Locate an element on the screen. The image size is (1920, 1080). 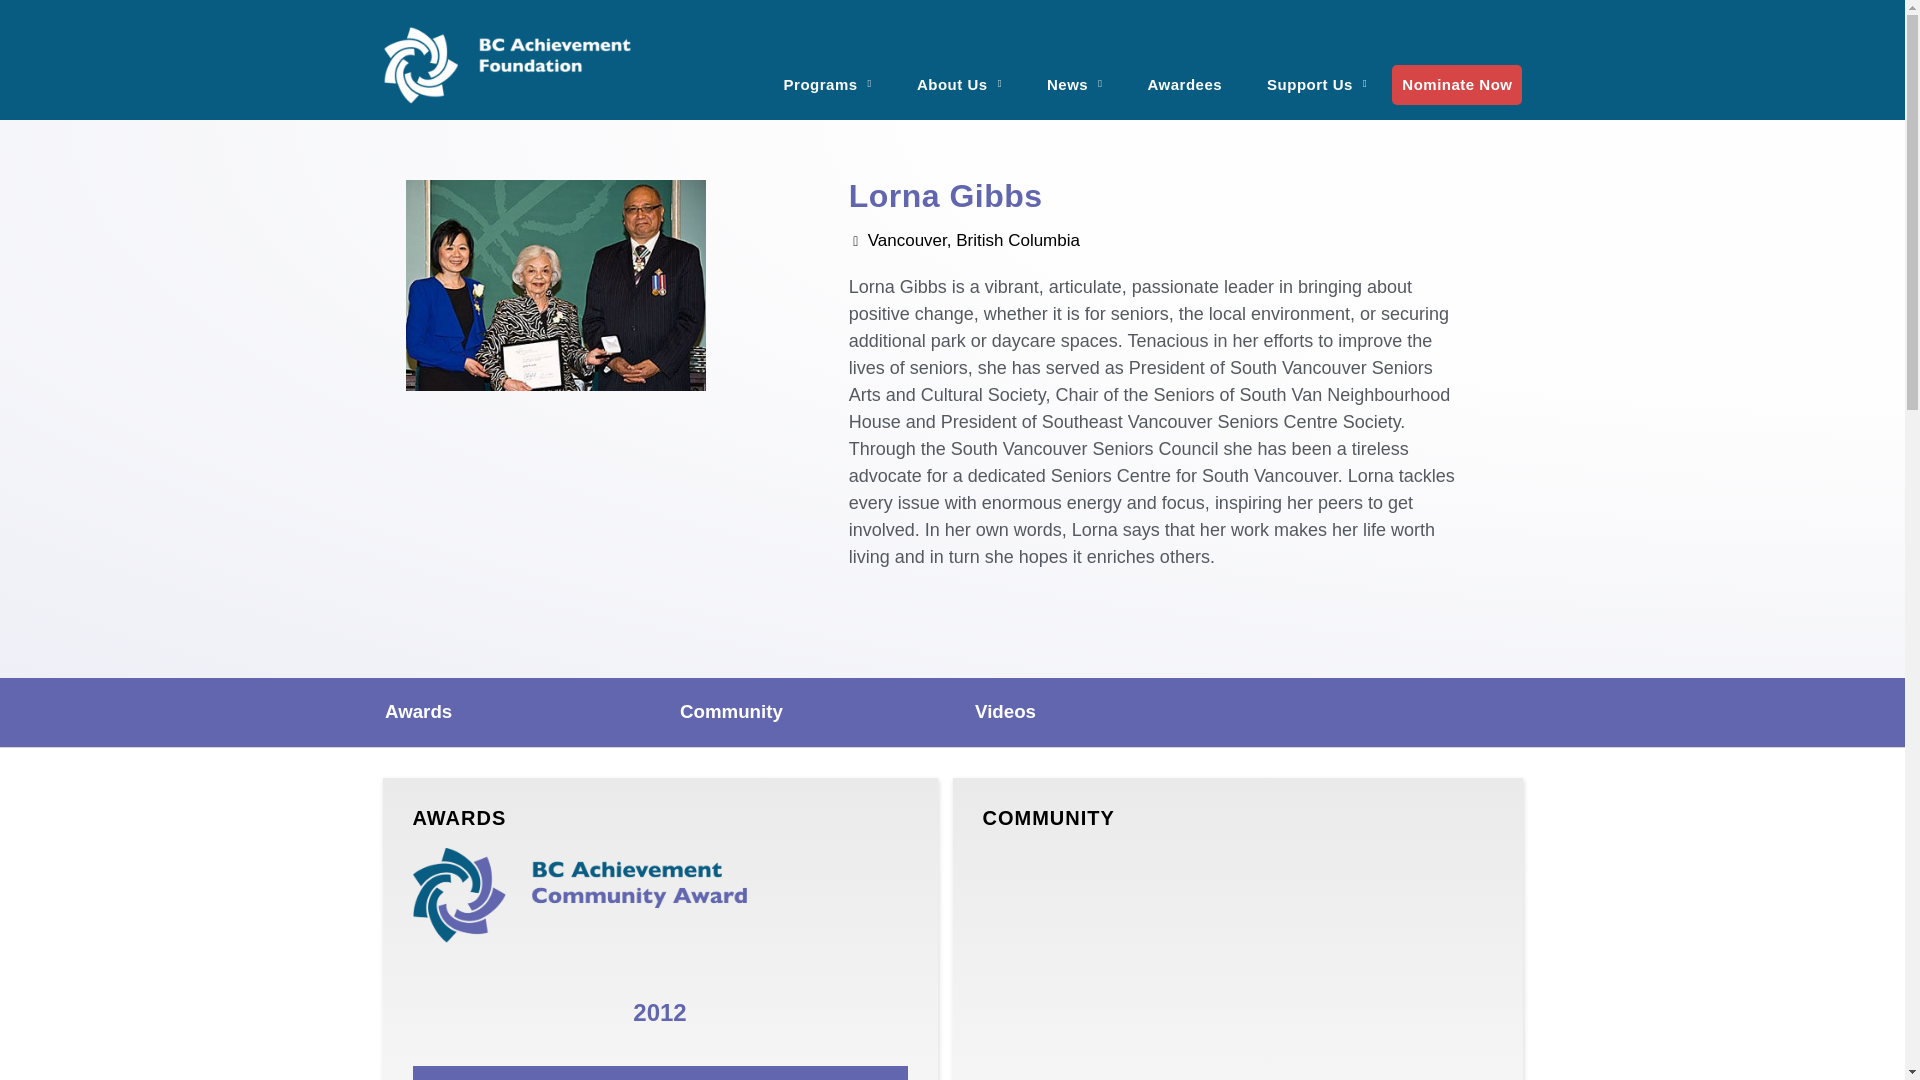
News is located at coordinates (1075, 72).